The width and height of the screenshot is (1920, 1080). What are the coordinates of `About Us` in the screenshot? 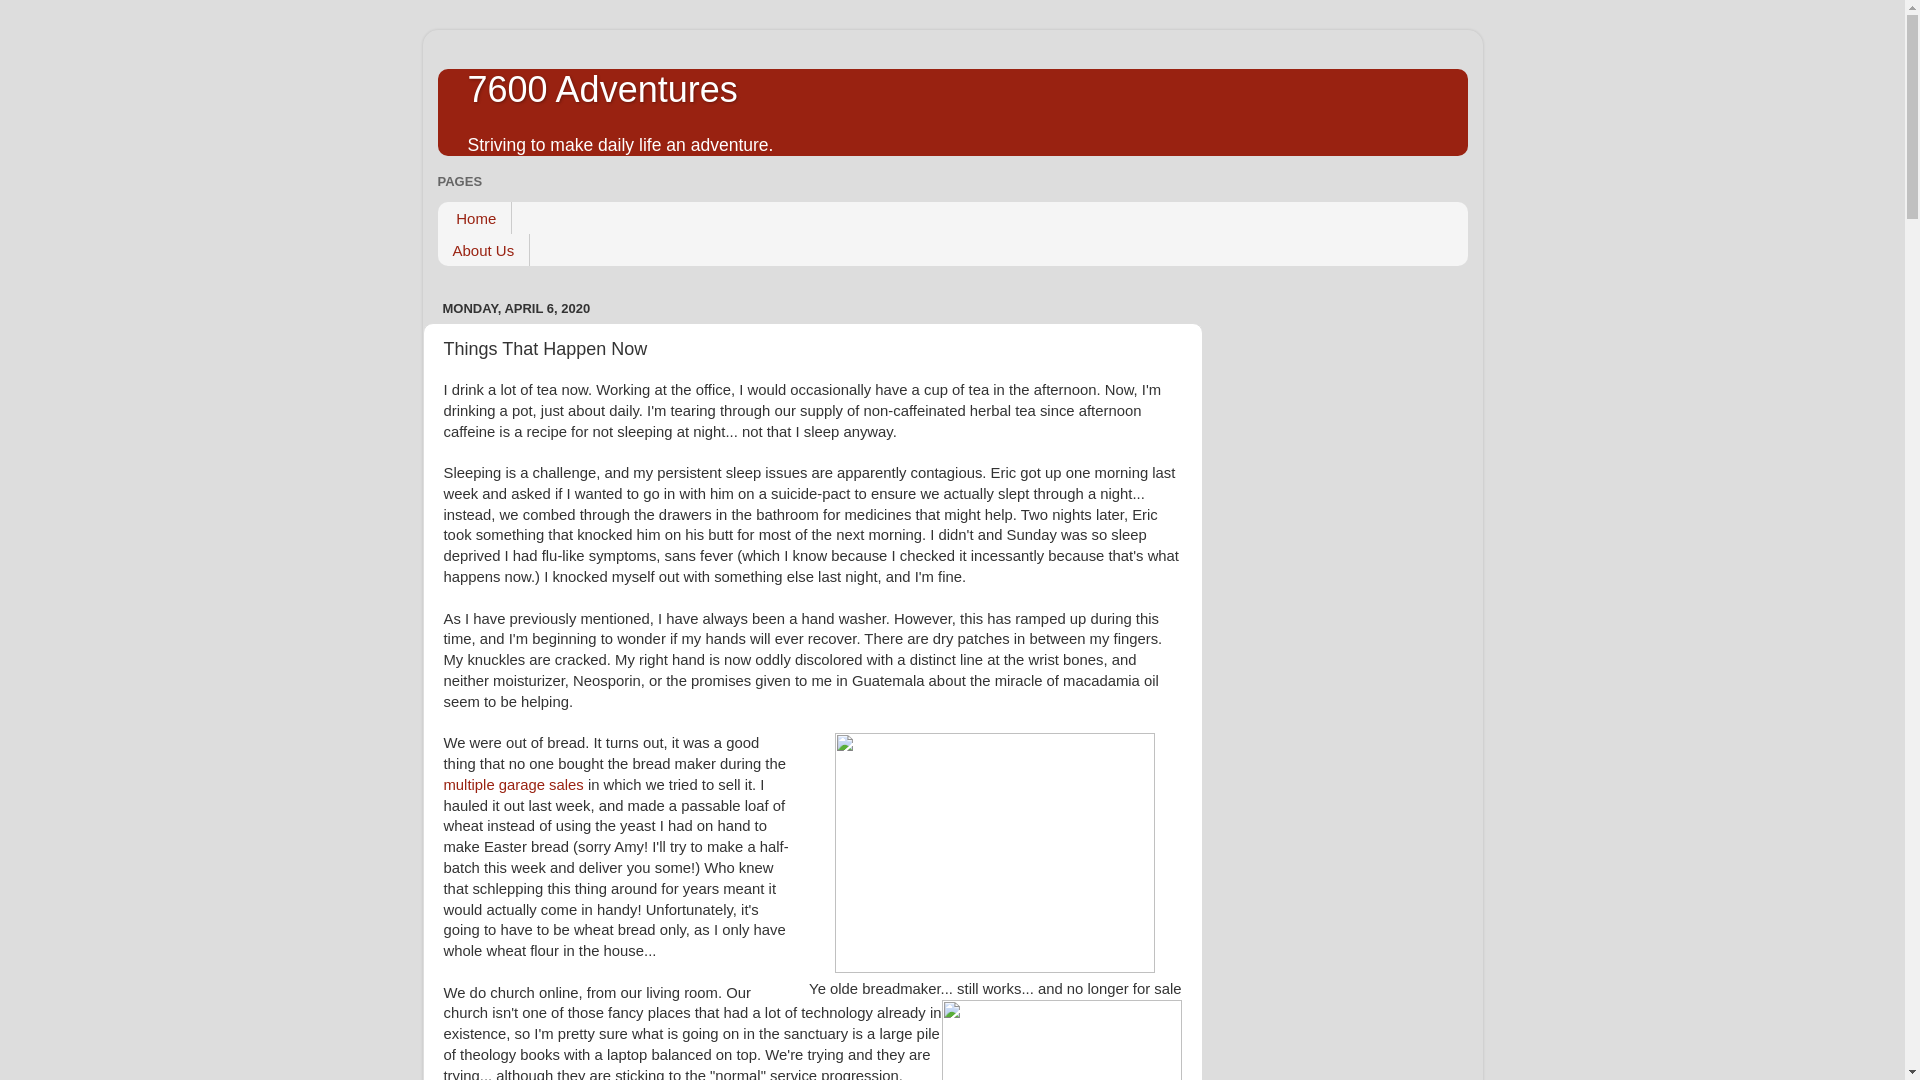 It's located at (484, 250).